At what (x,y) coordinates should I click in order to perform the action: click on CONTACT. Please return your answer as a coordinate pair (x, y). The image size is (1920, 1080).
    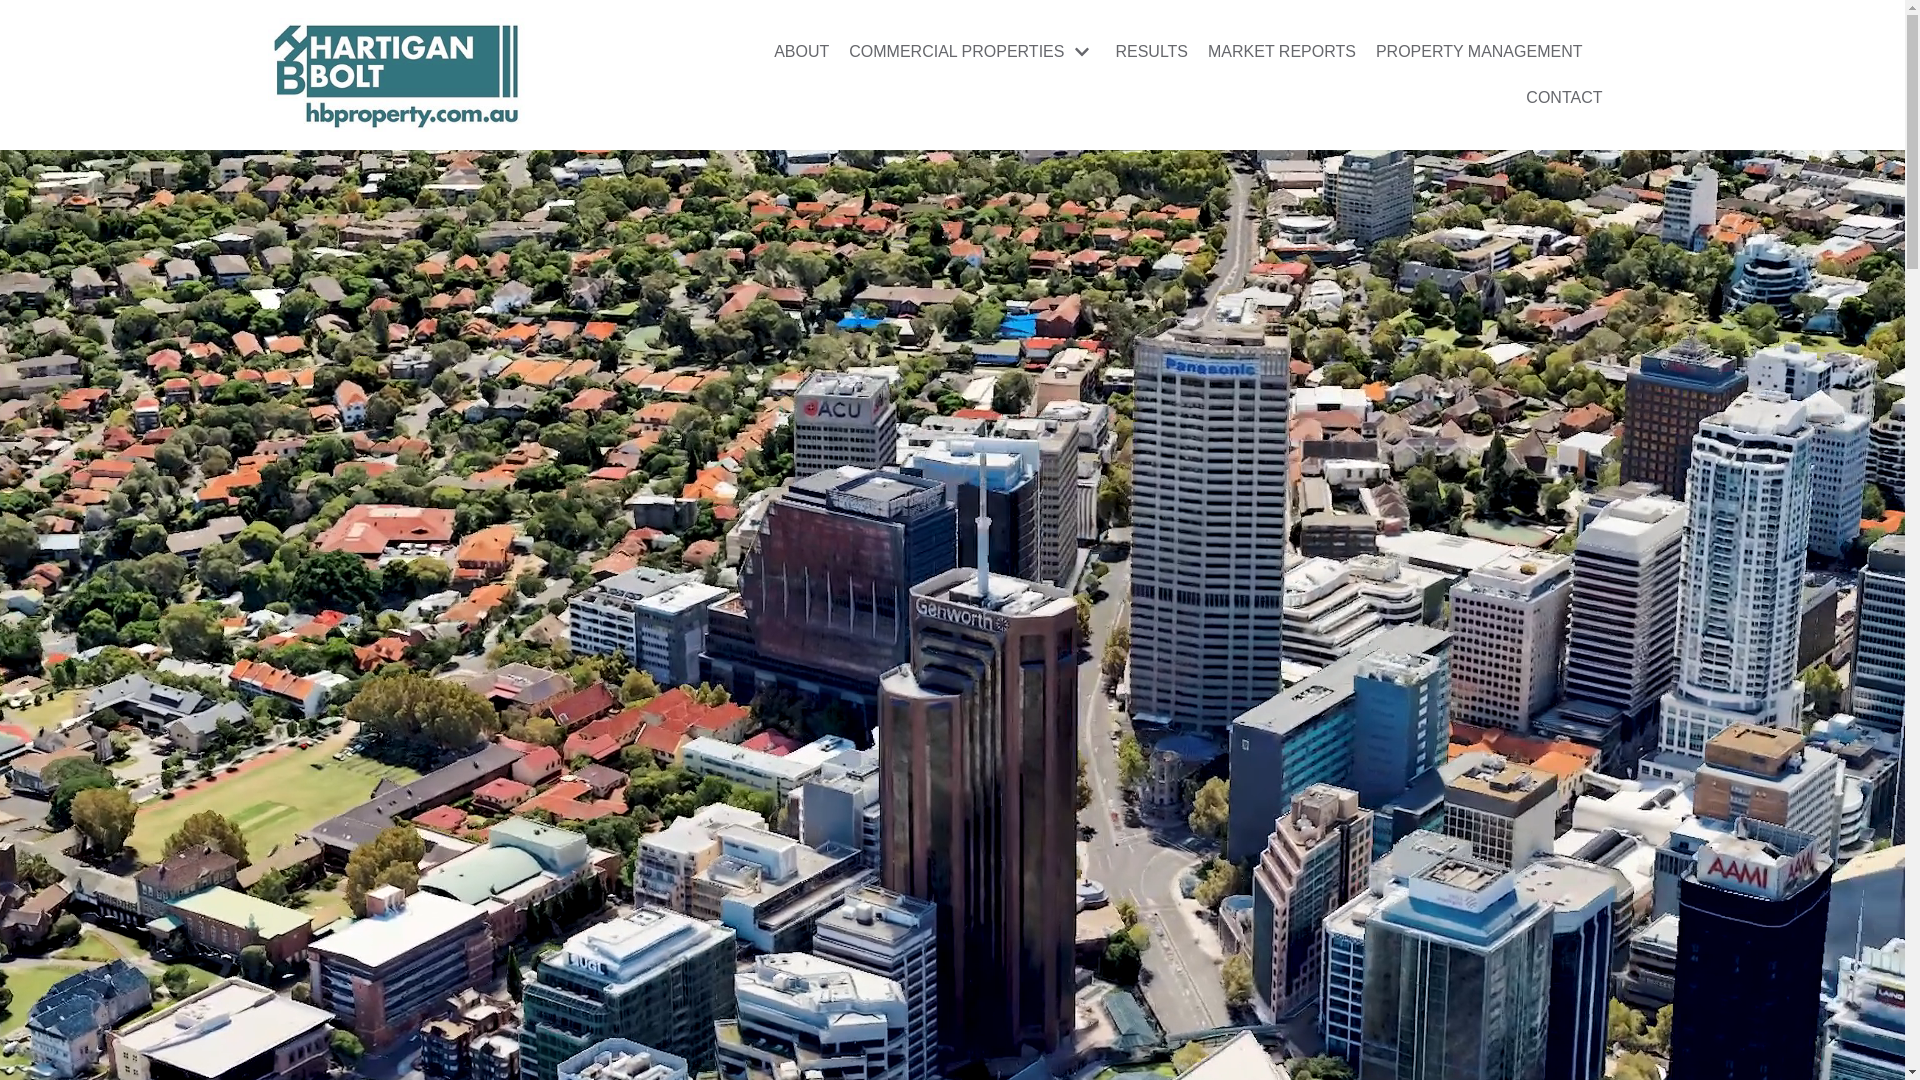
    Looking at the image, I should click on (1564, 98).